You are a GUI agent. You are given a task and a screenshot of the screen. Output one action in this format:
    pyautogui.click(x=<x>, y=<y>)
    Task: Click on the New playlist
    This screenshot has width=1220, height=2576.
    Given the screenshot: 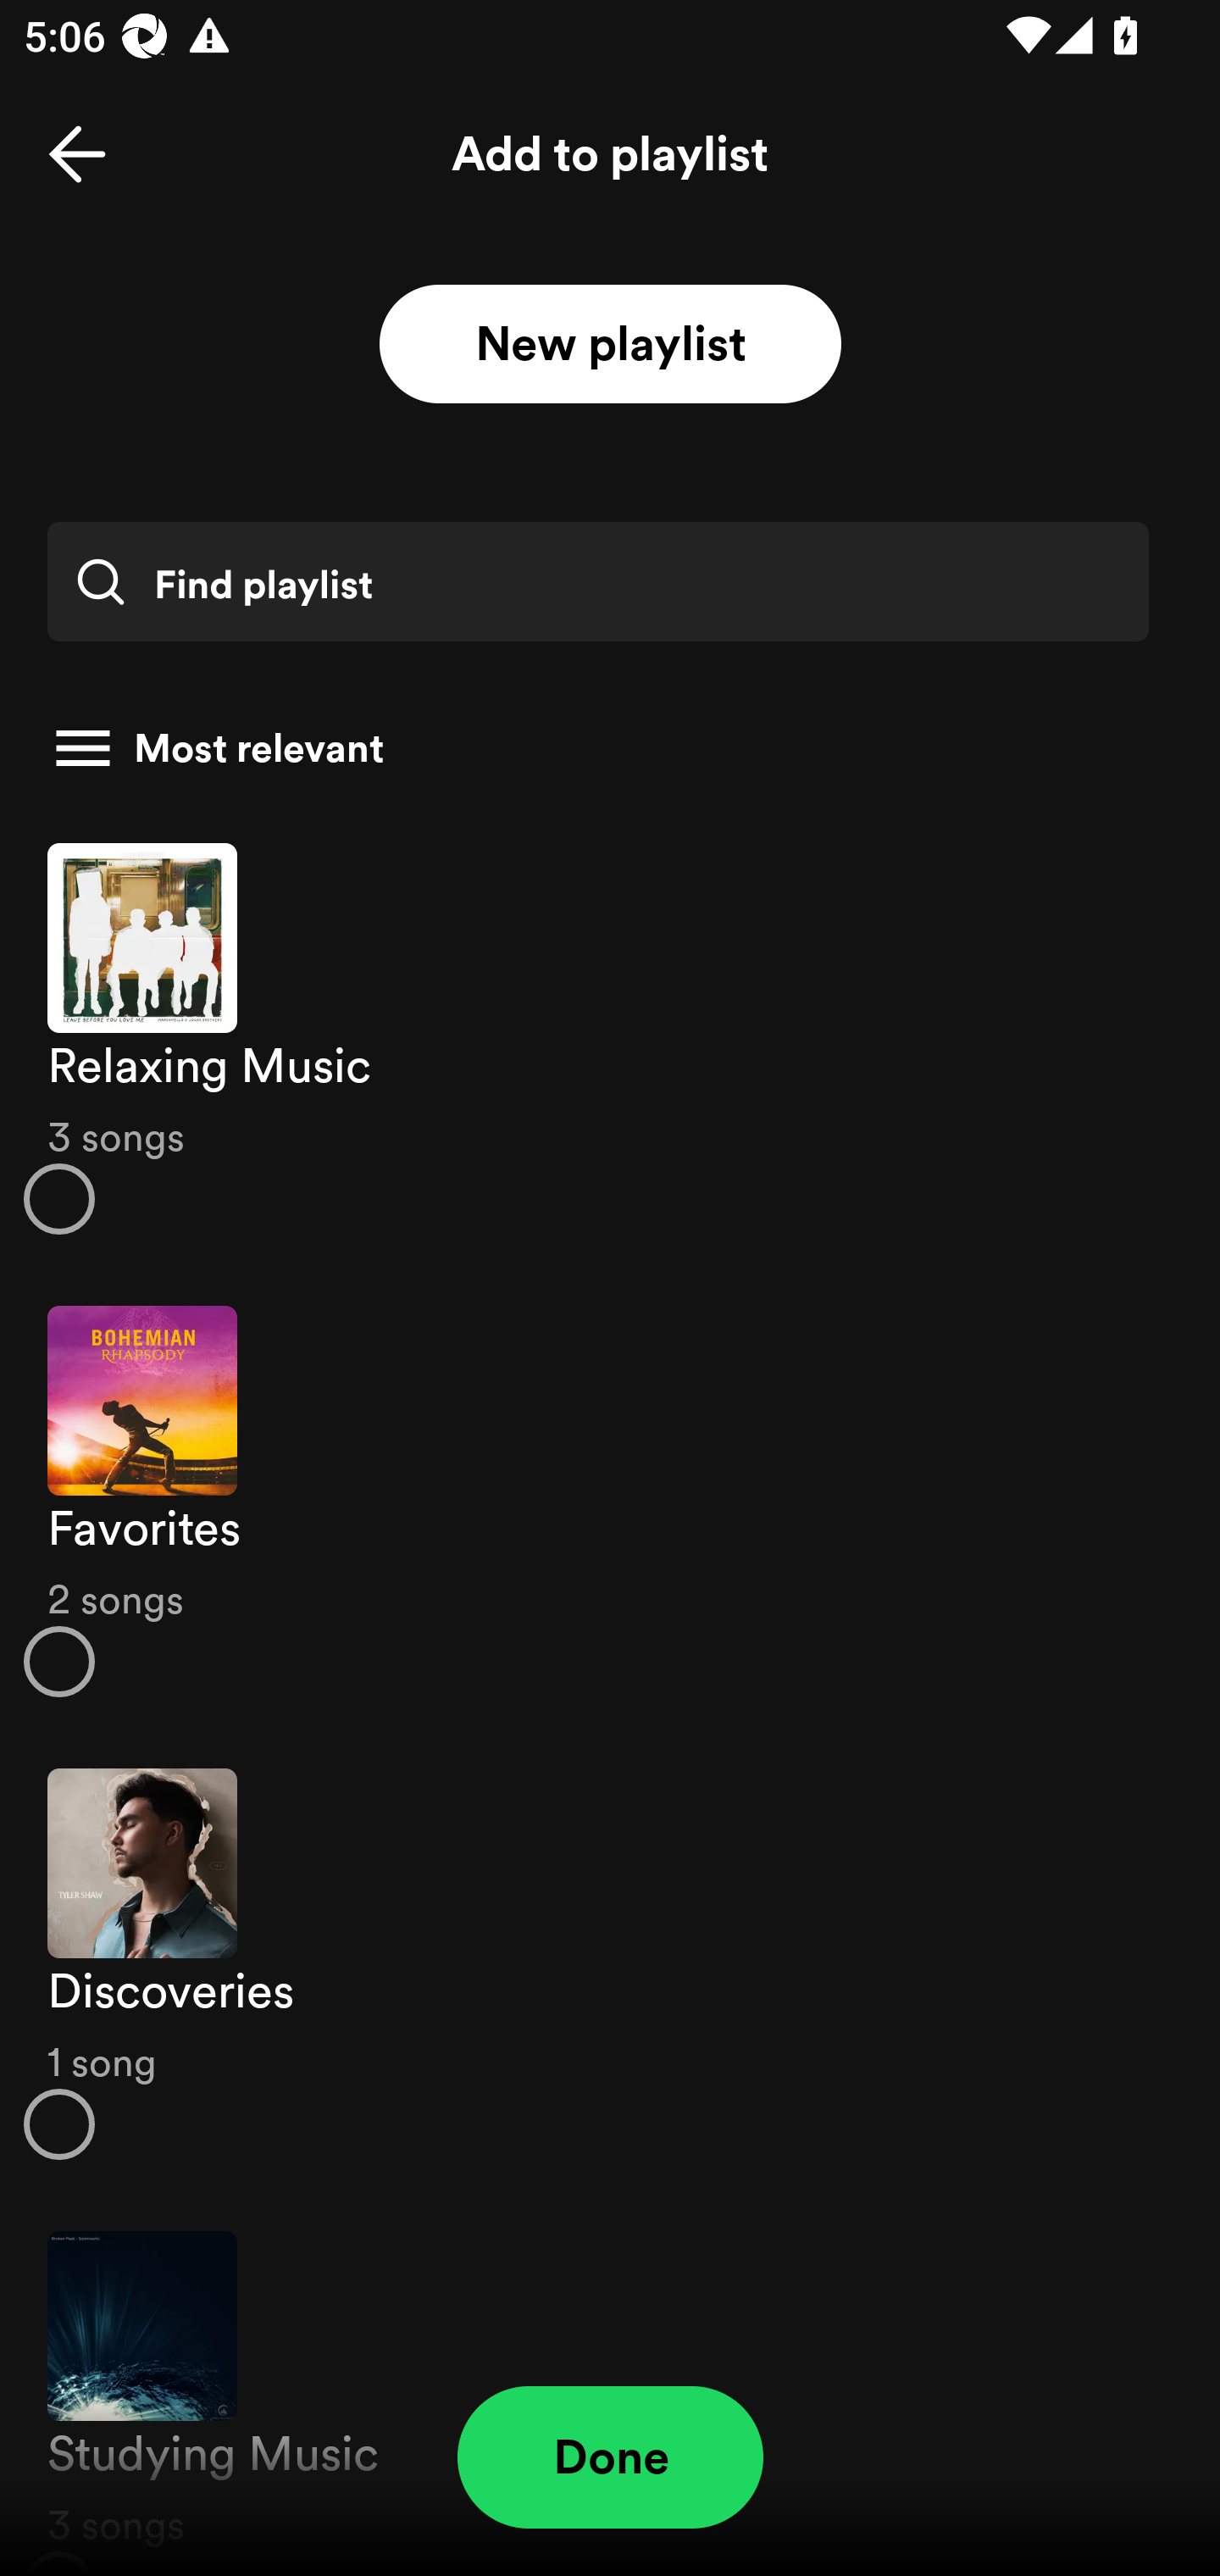 What is the action you would take?
    pyautogui.click(x=610, y=345)
    